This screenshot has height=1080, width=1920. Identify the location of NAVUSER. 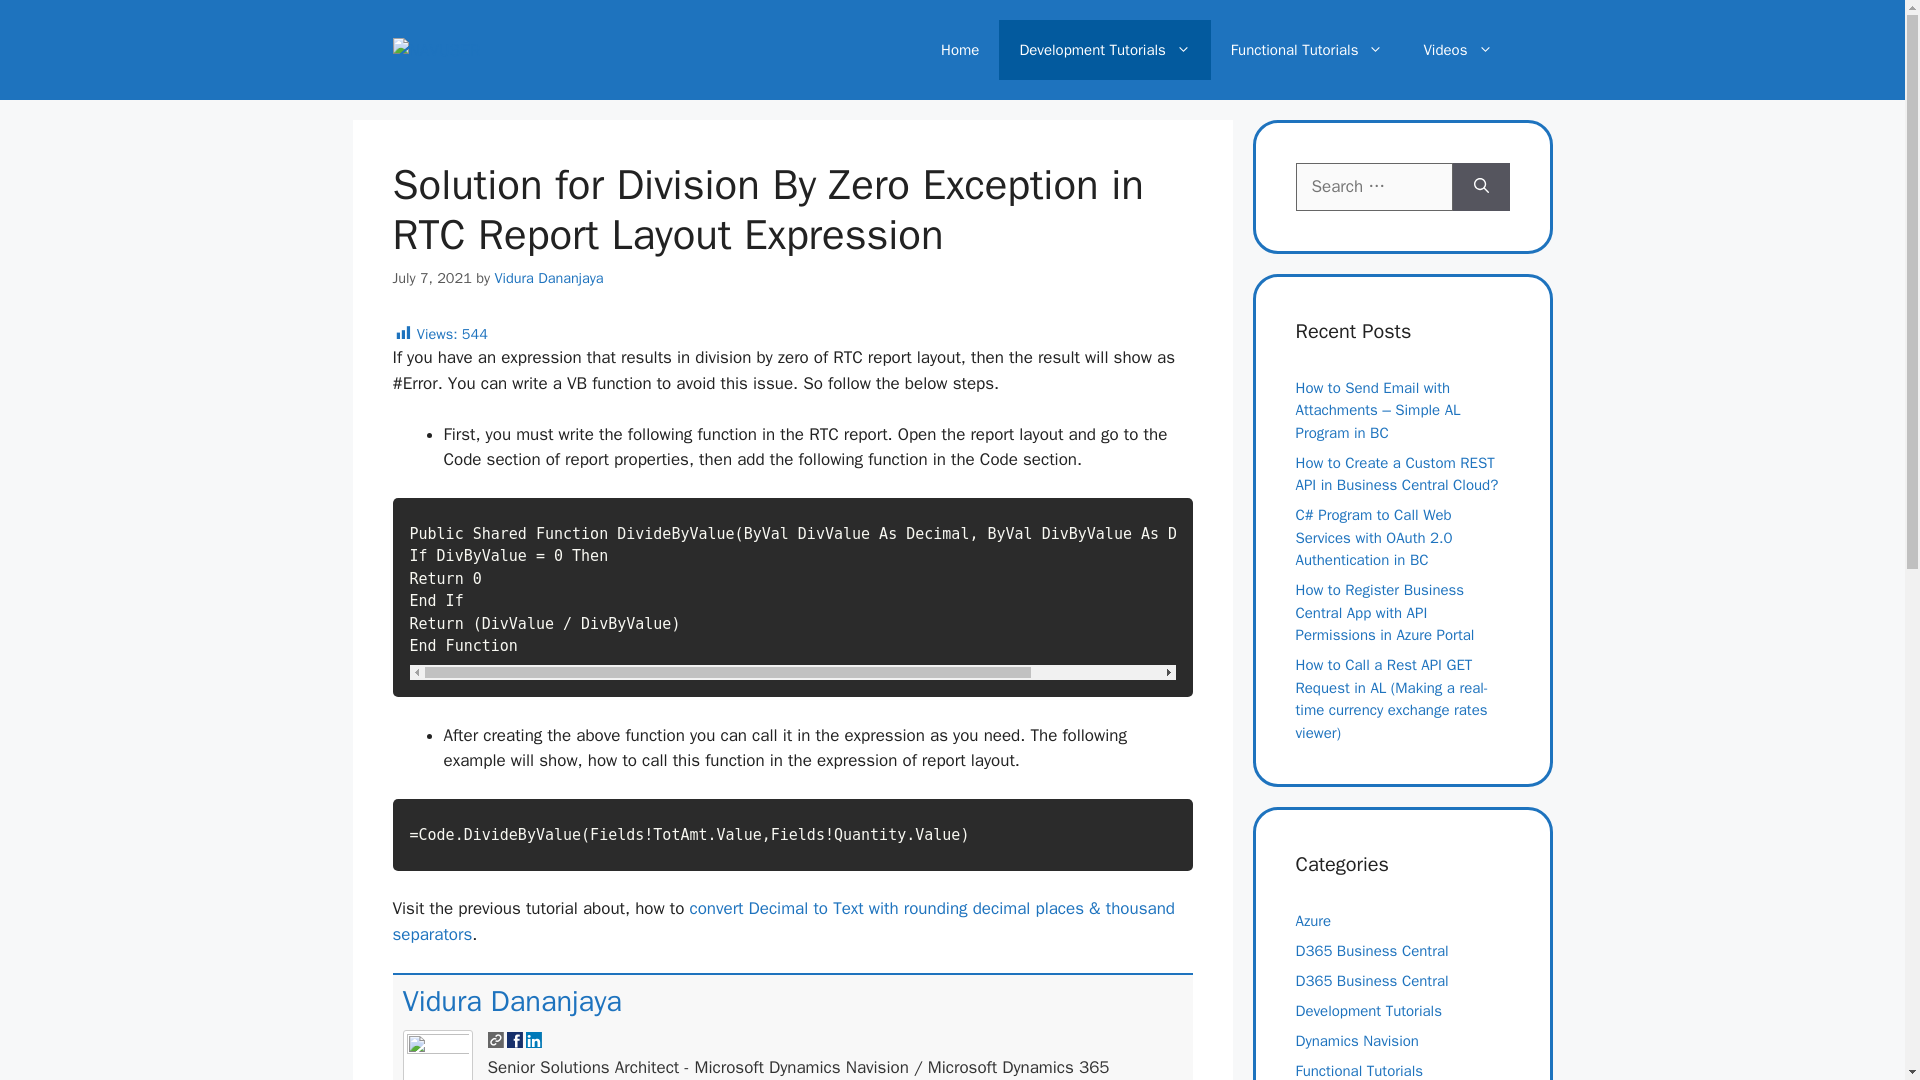
(436, 50).